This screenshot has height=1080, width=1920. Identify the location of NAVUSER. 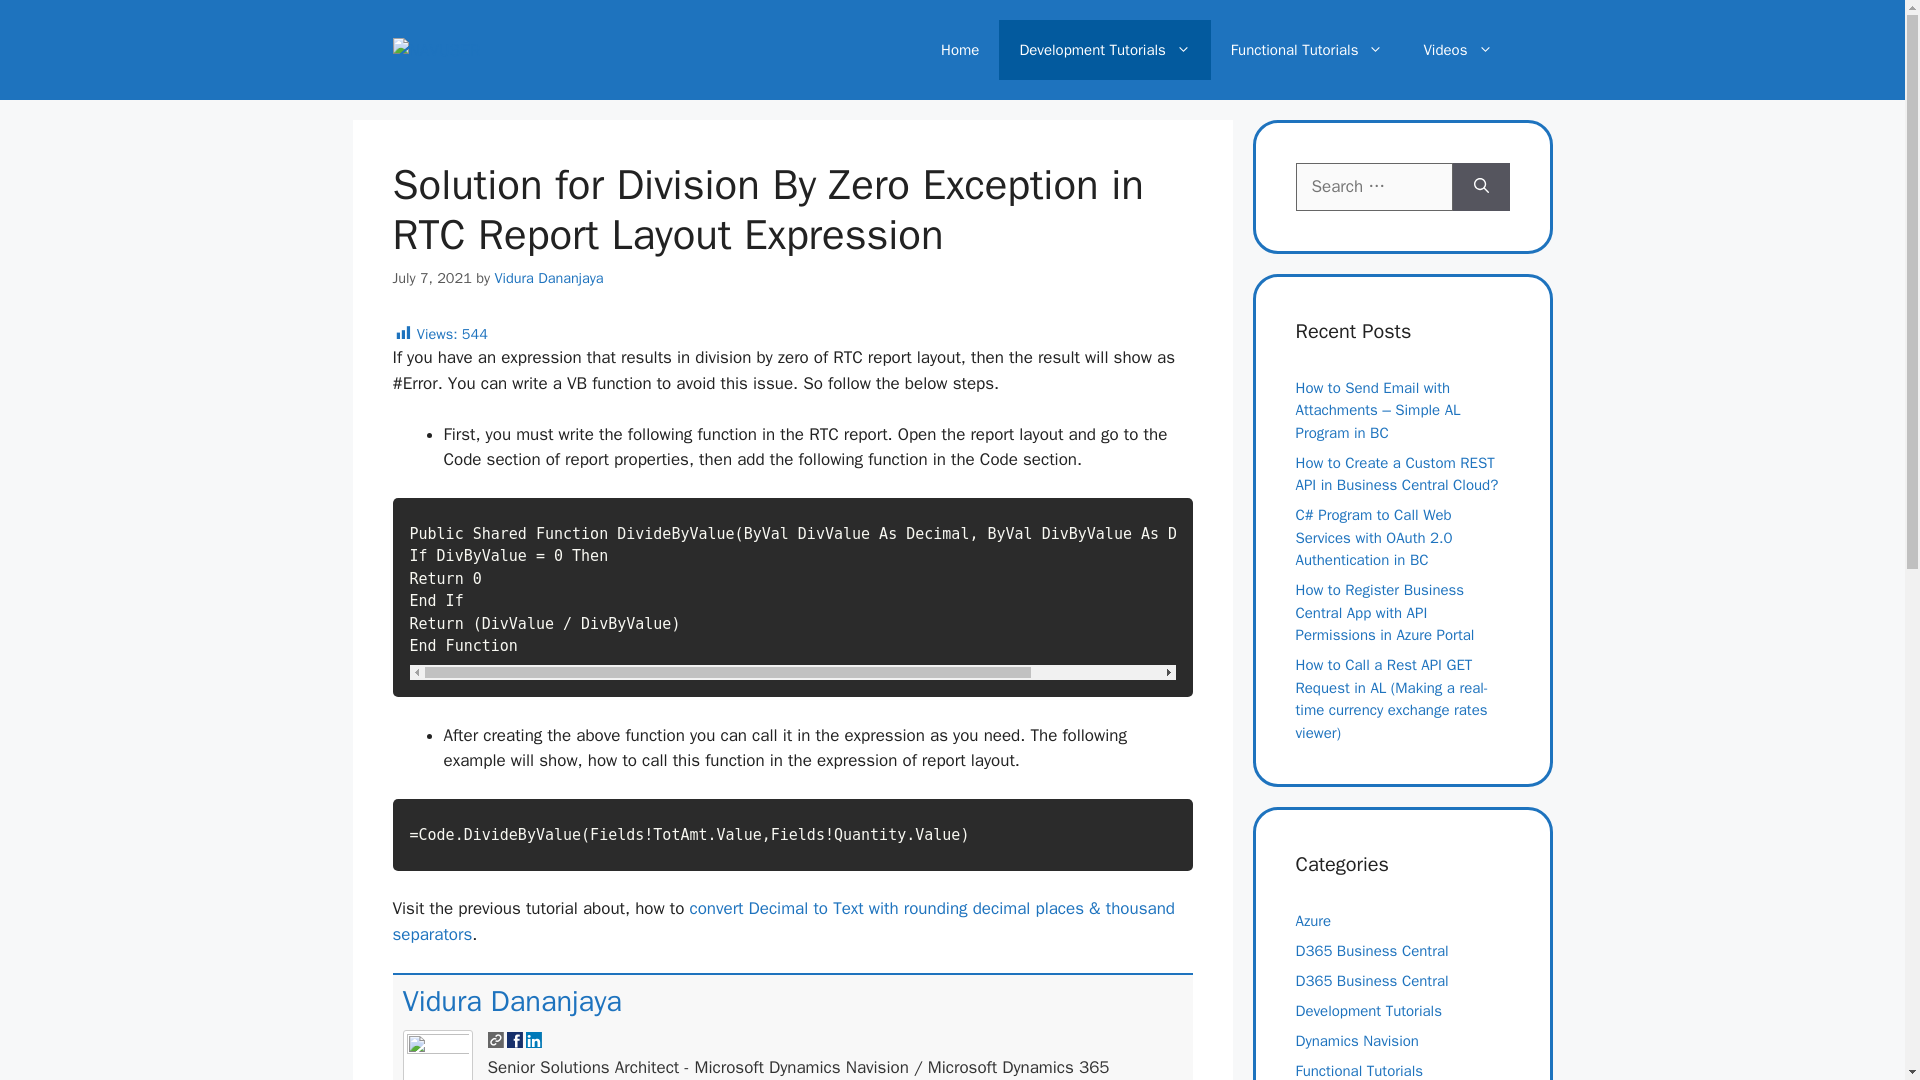
(436, 50).